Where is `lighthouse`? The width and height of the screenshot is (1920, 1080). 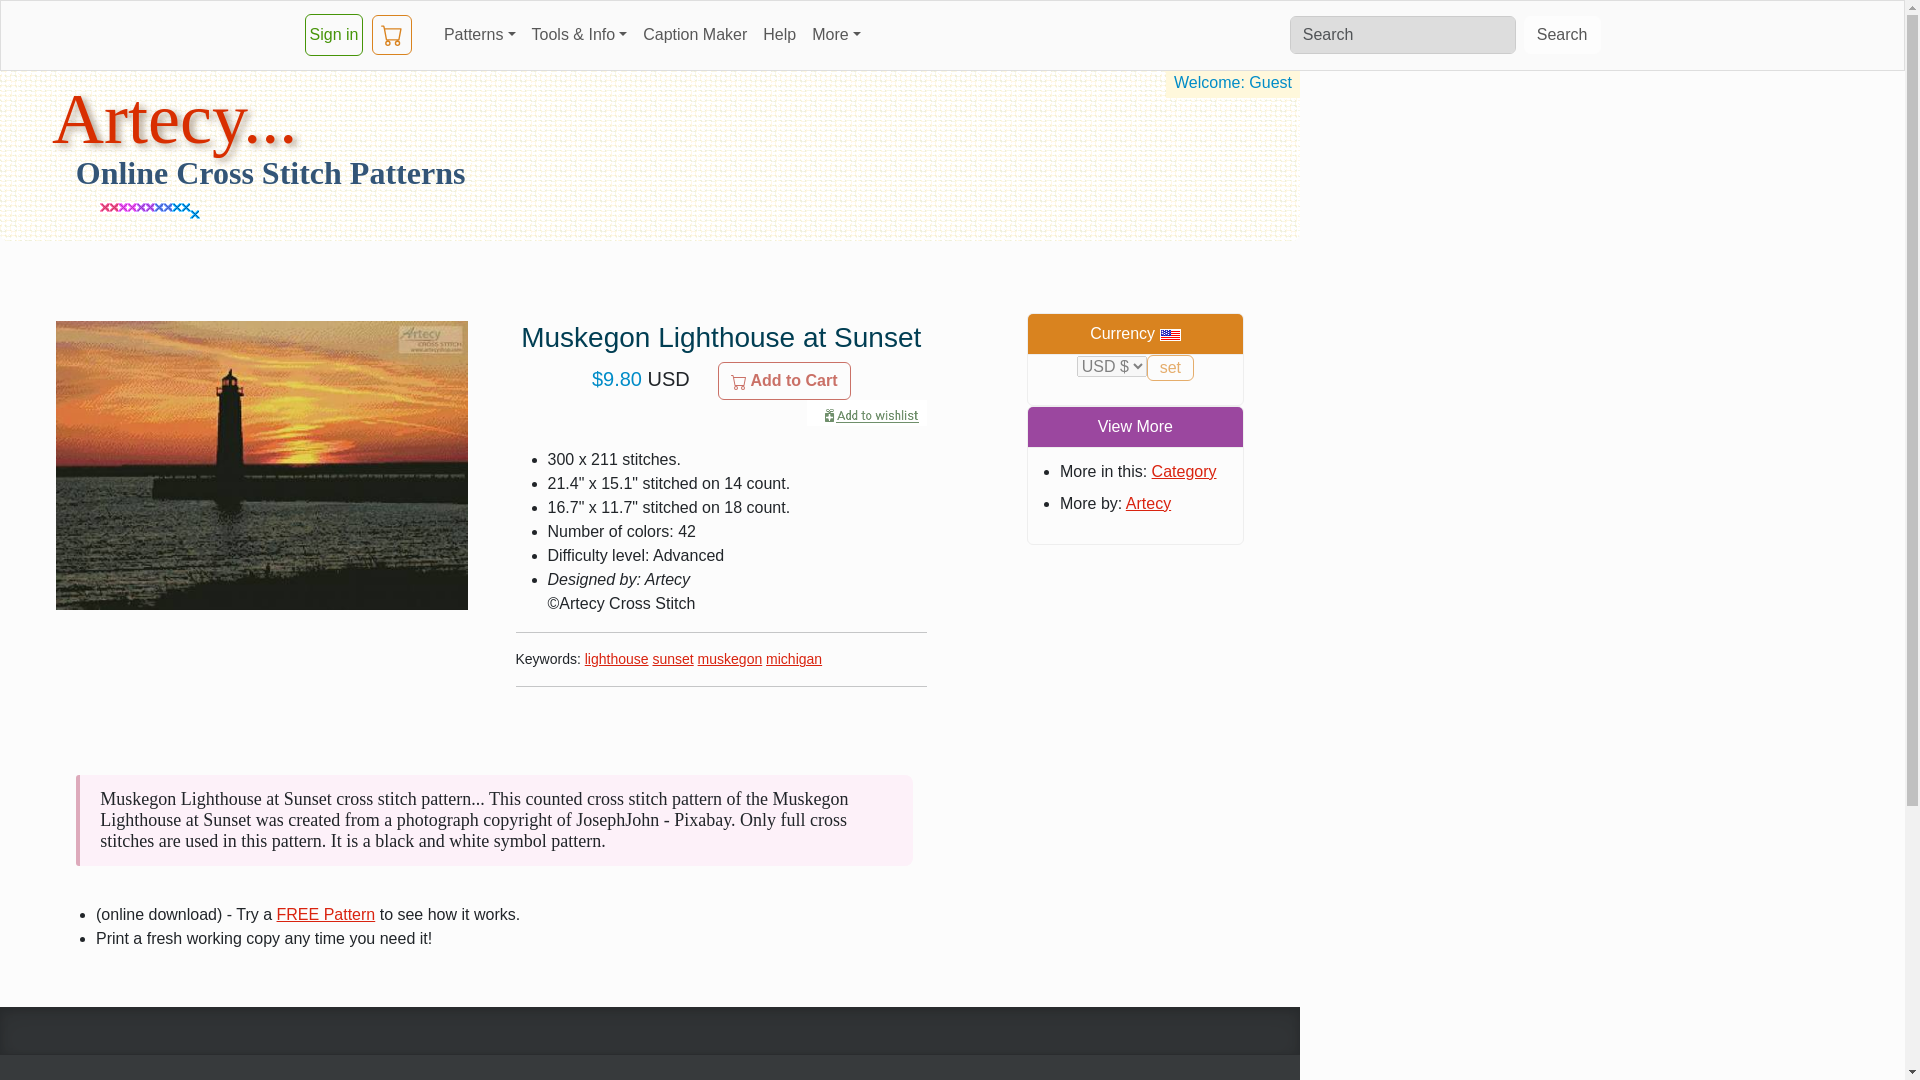 lighthouse is located at coordinates (616, 659).